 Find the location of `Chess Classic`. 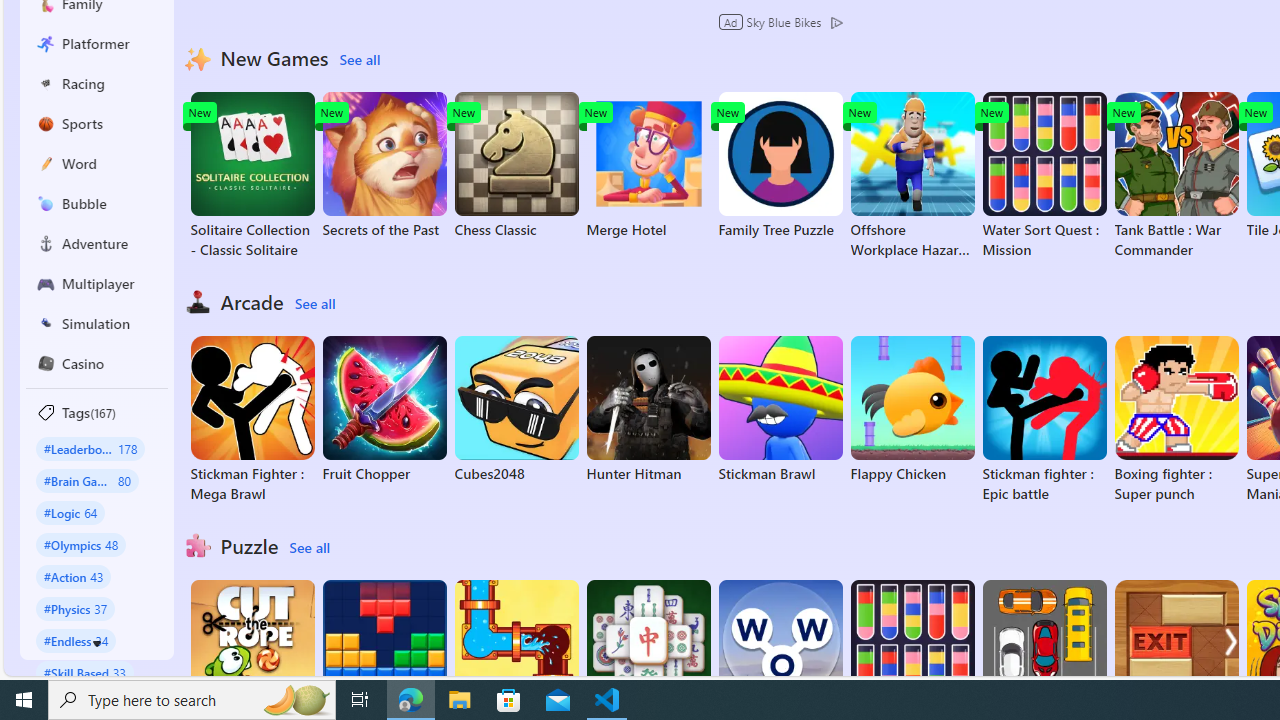

Chess Classic is located at coordinates (516, 166).